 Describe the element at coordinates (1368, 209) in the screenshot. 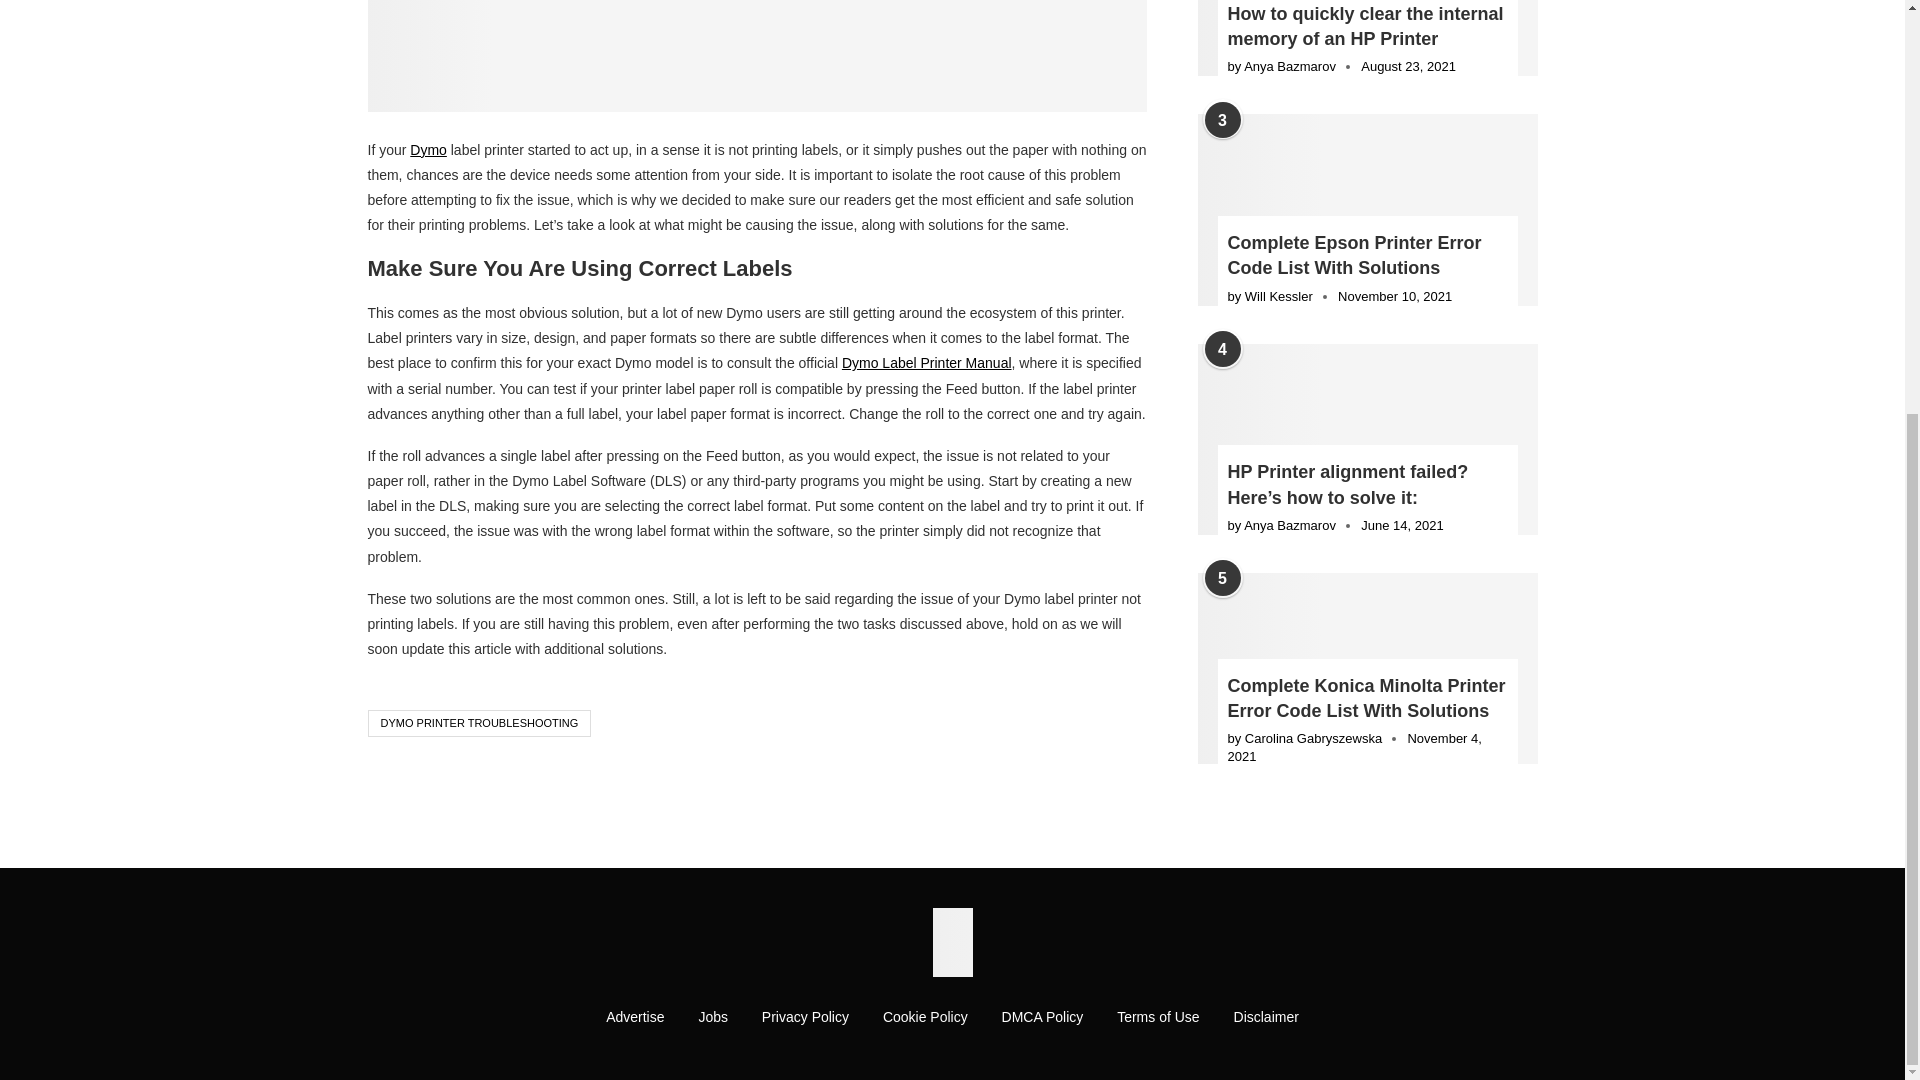

I see `Complete Epson Printer Error Code List With Solutions` at that location.